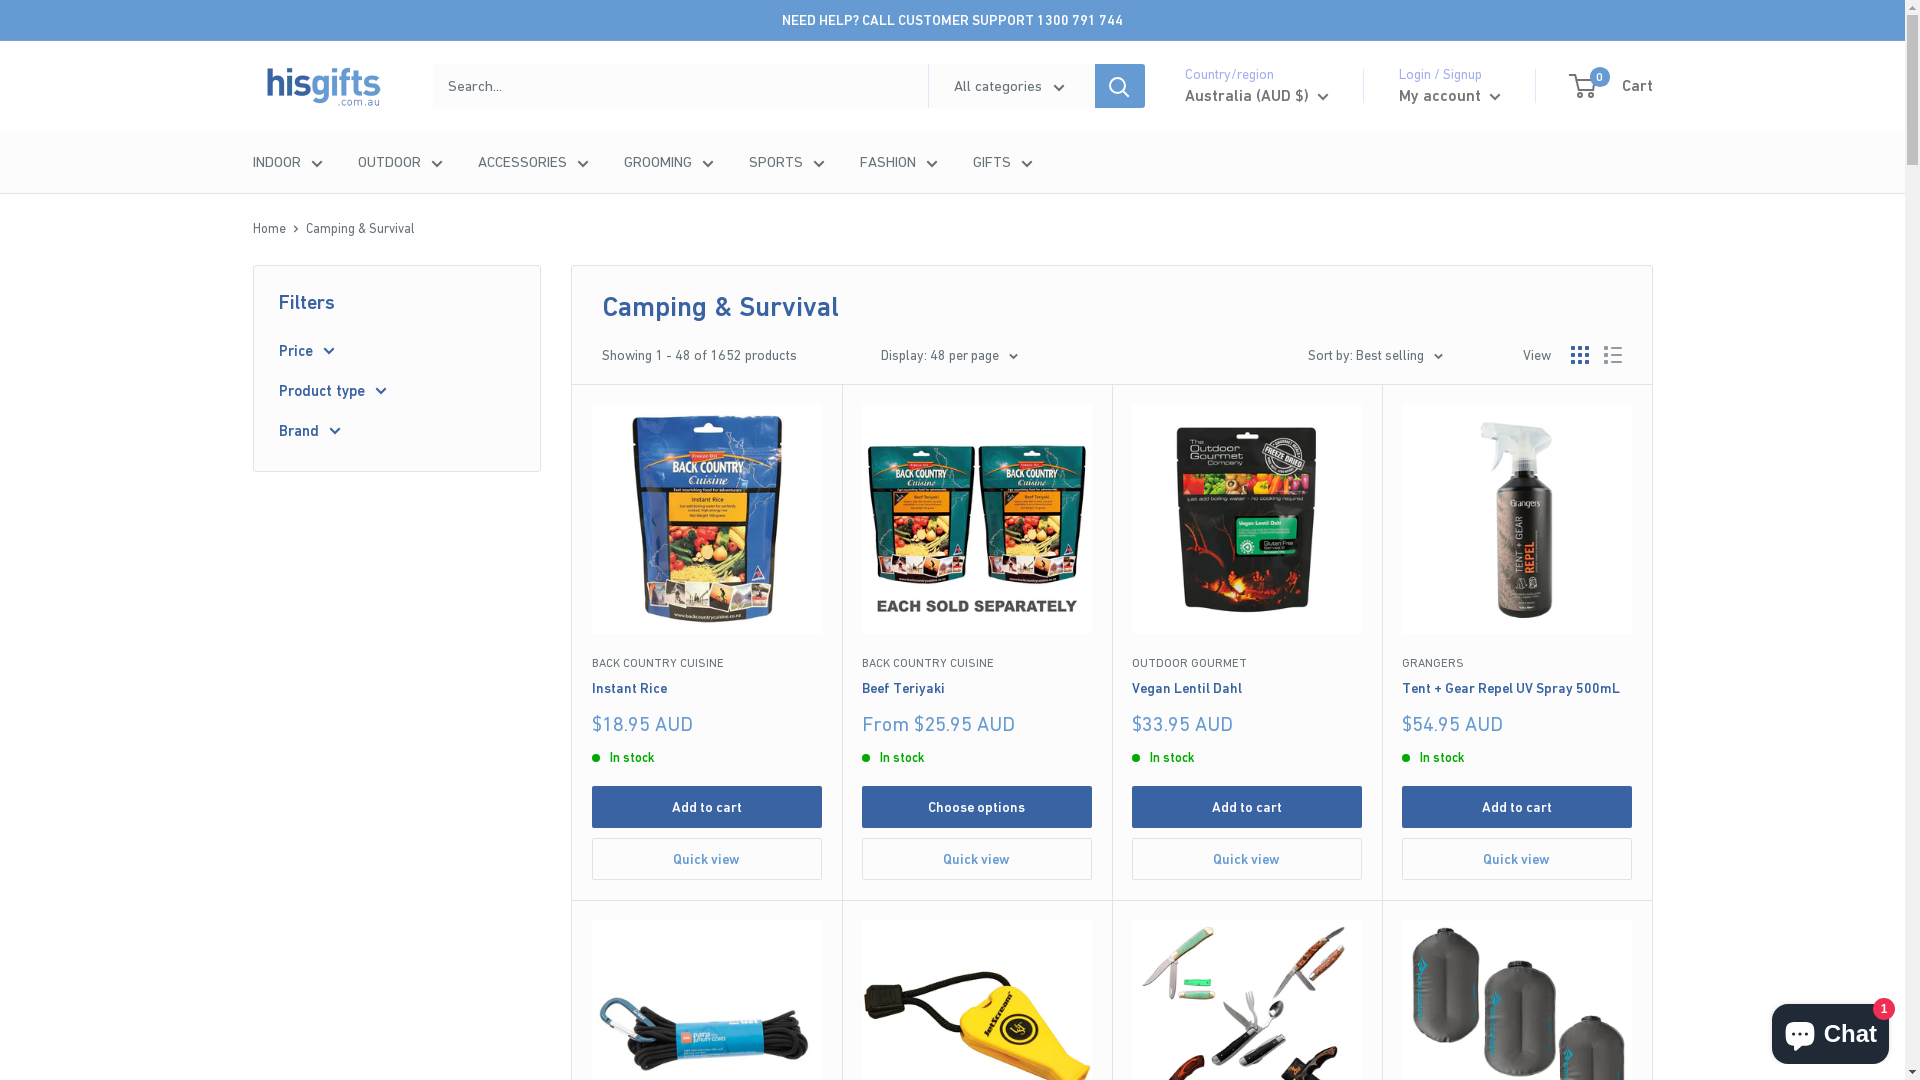 The height and width of the screenshot is (1080, 1920). I want to click on Australia (AUD $), so click(1256, 96).